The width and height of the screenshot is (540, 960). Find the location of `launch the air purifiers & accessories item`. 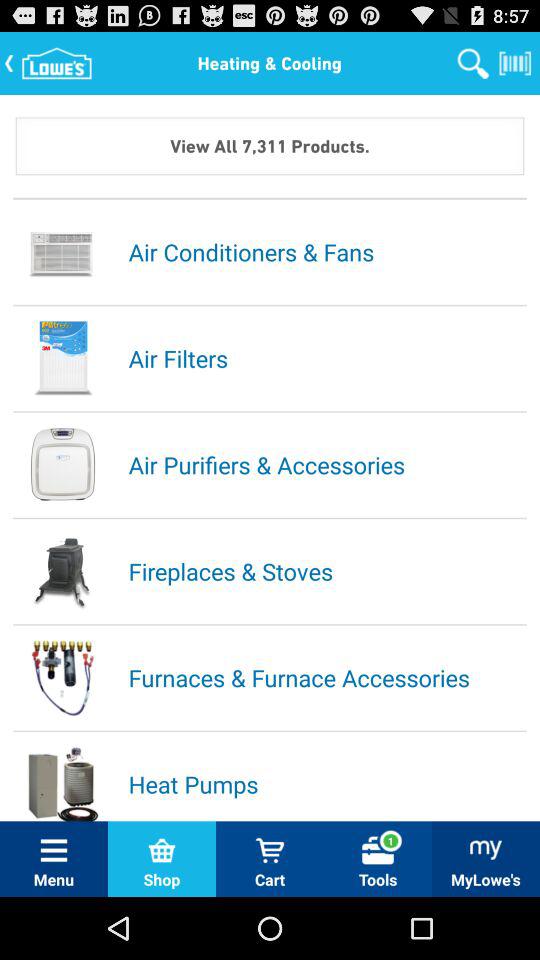

launch the air purifiers & accessories item is located at coordinates (326, 464).